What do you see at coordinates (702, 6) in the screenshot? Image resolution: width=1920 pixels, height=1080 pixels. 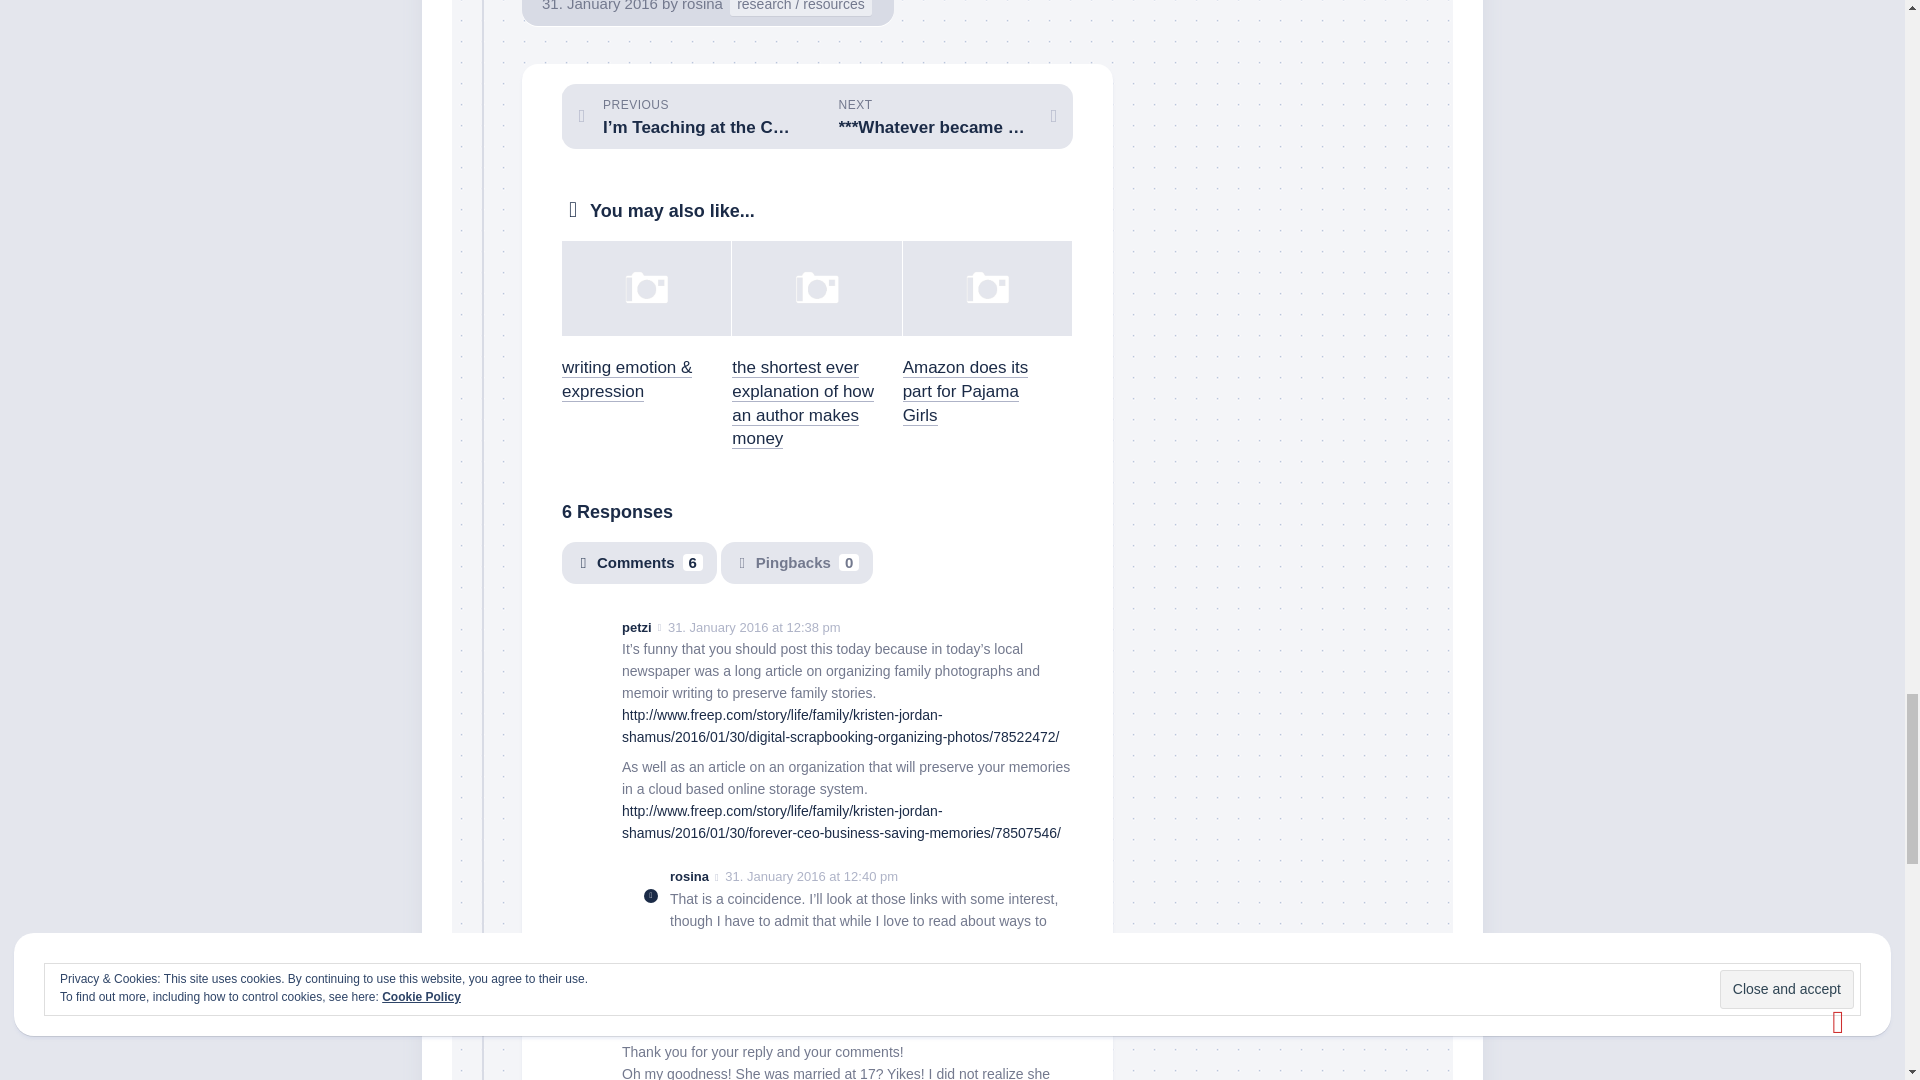 I see `Posts by rosina` at bounding box center [702, 6].